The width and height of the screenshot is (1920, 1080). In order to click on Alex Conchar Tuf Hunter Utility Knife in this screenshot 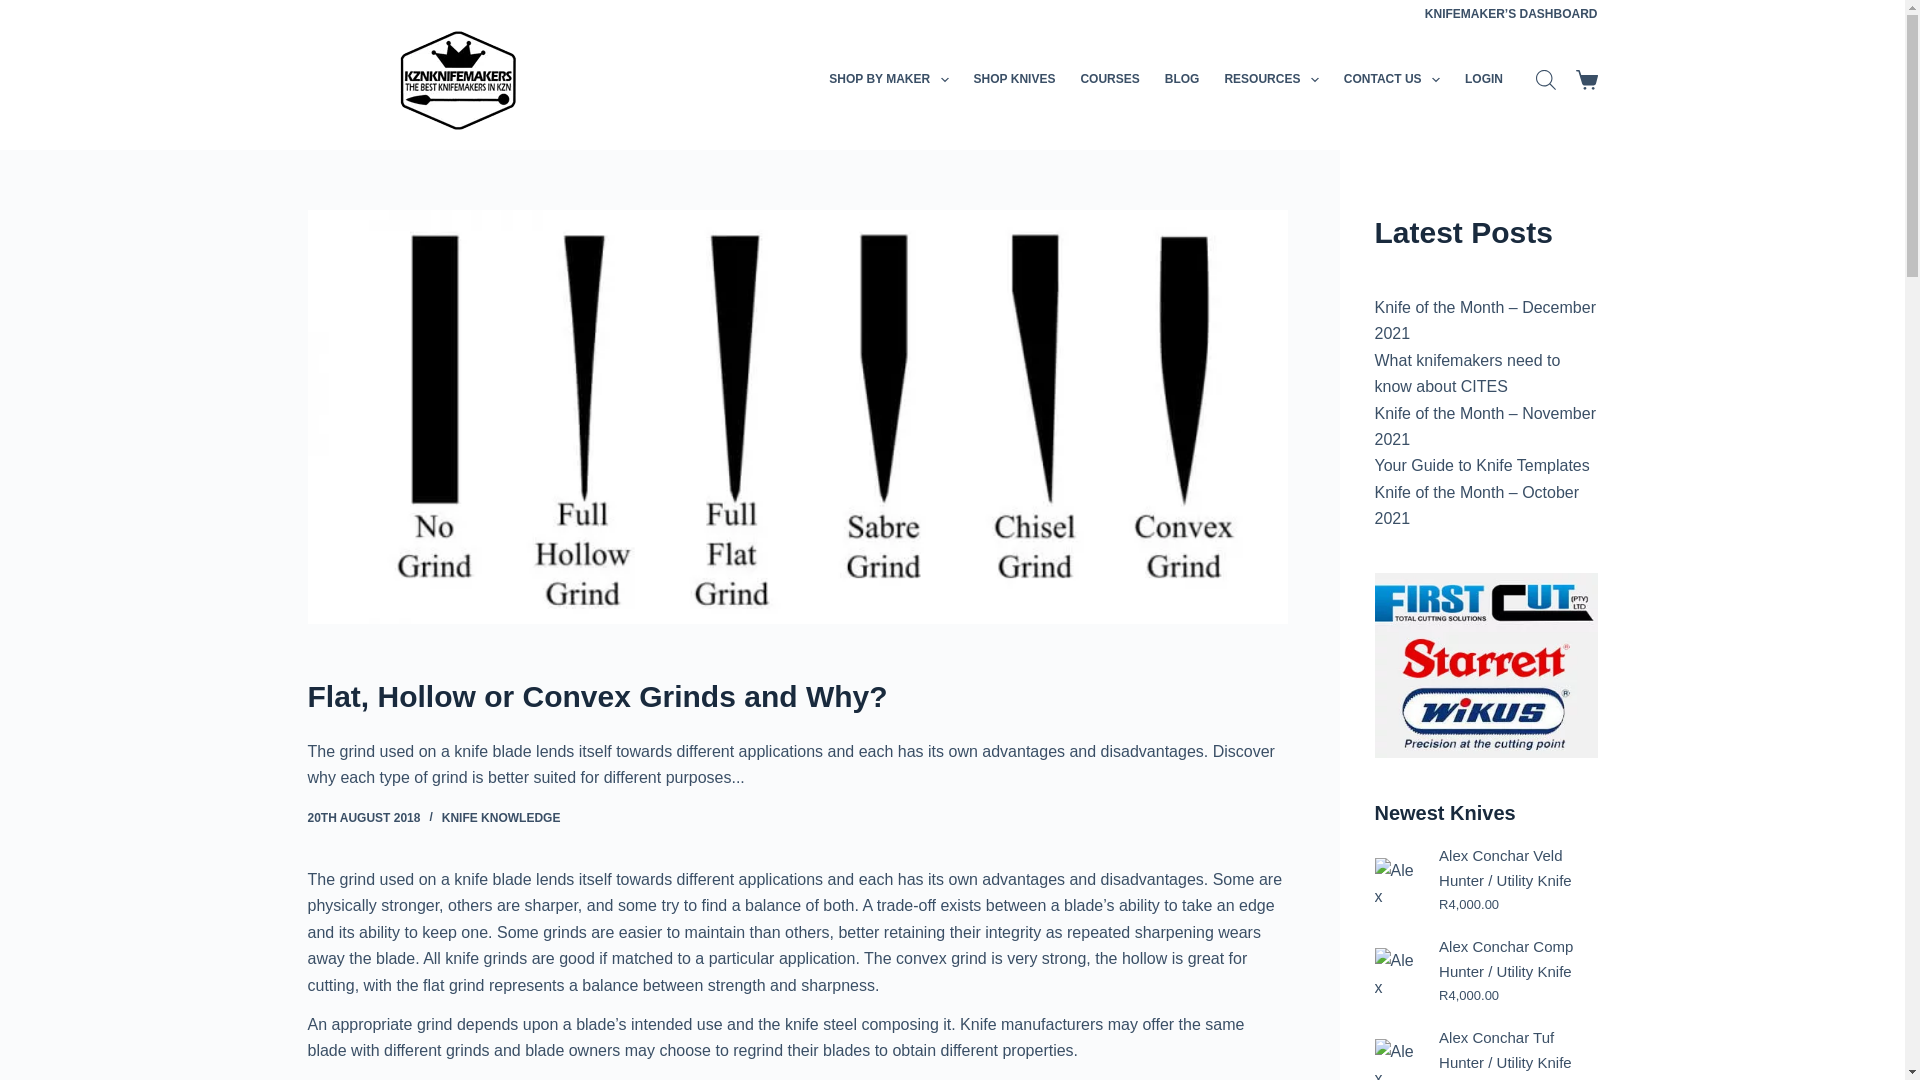, I will do `click(1396, 1059)`.